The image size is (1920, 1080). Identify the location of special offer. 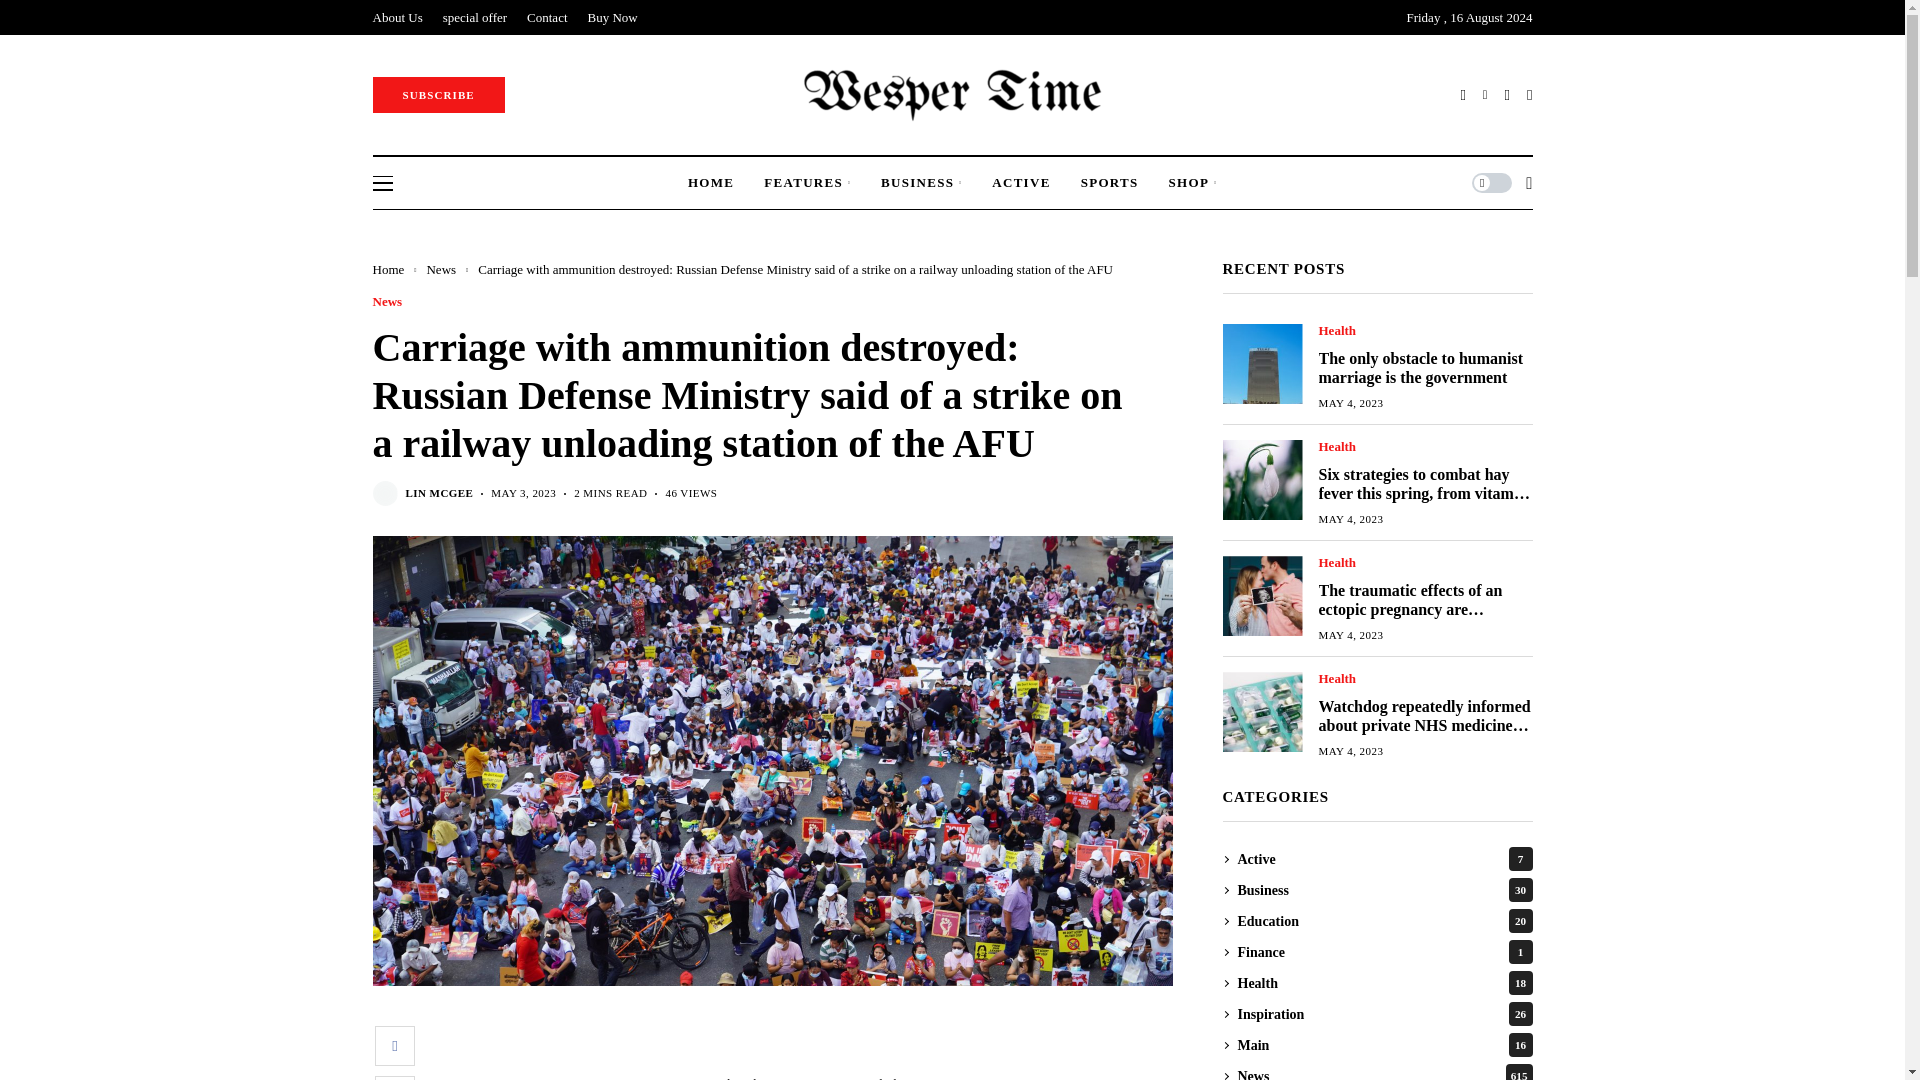
(474, 17).